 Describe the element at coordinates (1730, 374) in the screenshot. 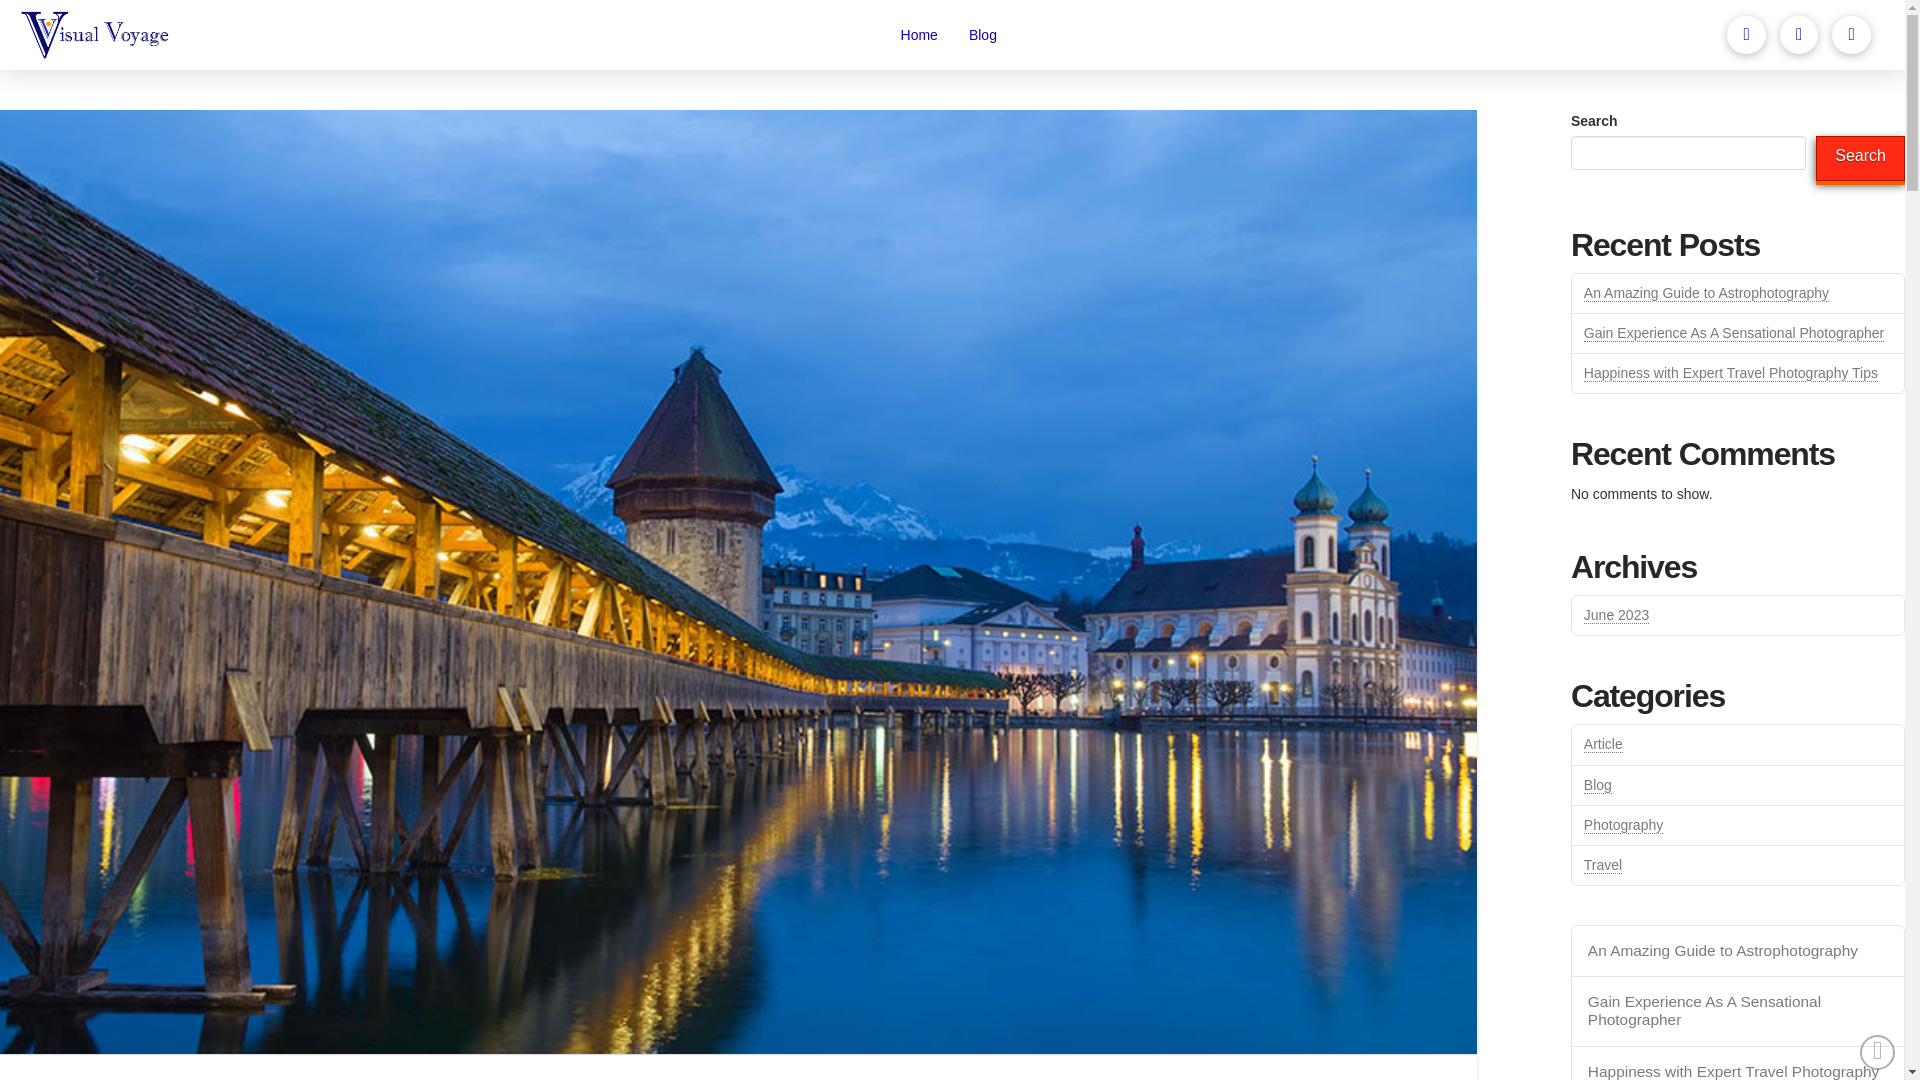

I see `Happiness with Expert Travel Photography Tips` at that location.